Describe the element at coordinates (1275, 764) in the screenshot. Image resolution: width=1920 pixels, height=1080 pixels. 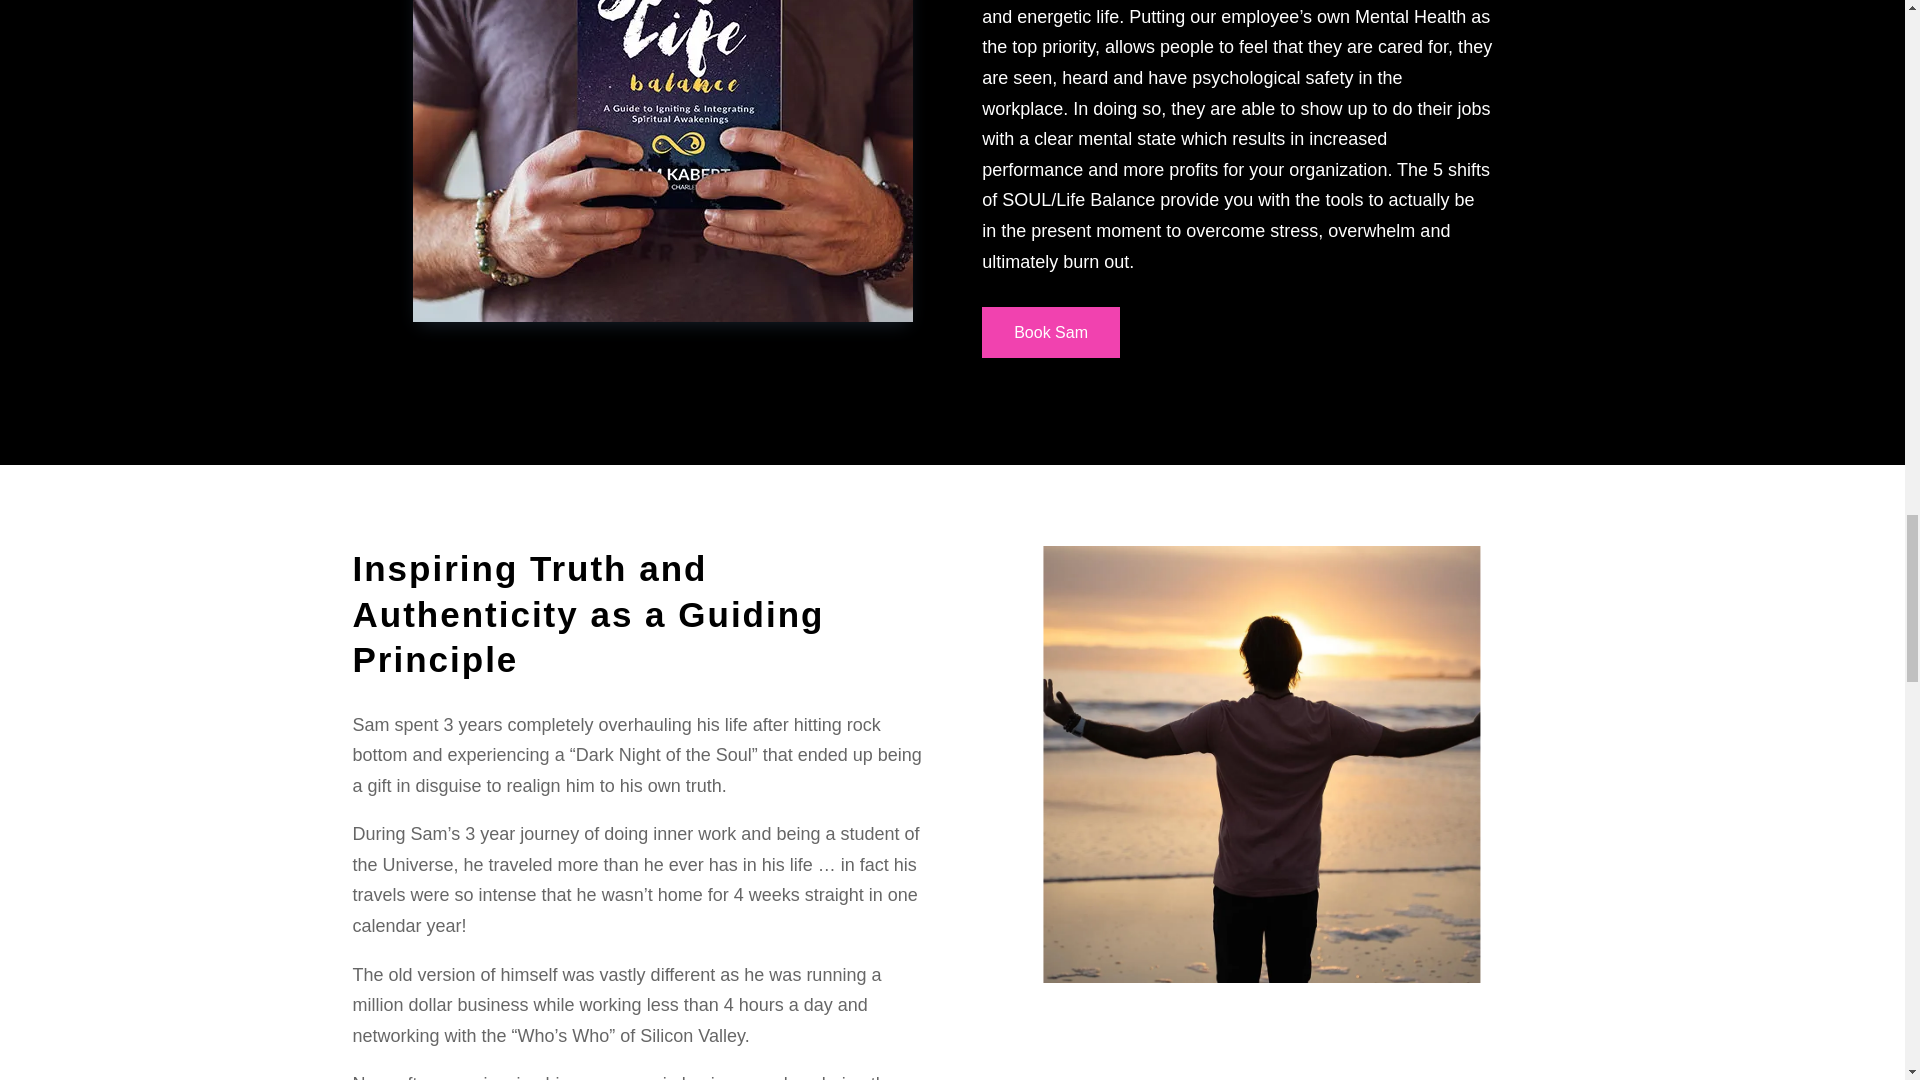
I see `skphotodump9` at that location.